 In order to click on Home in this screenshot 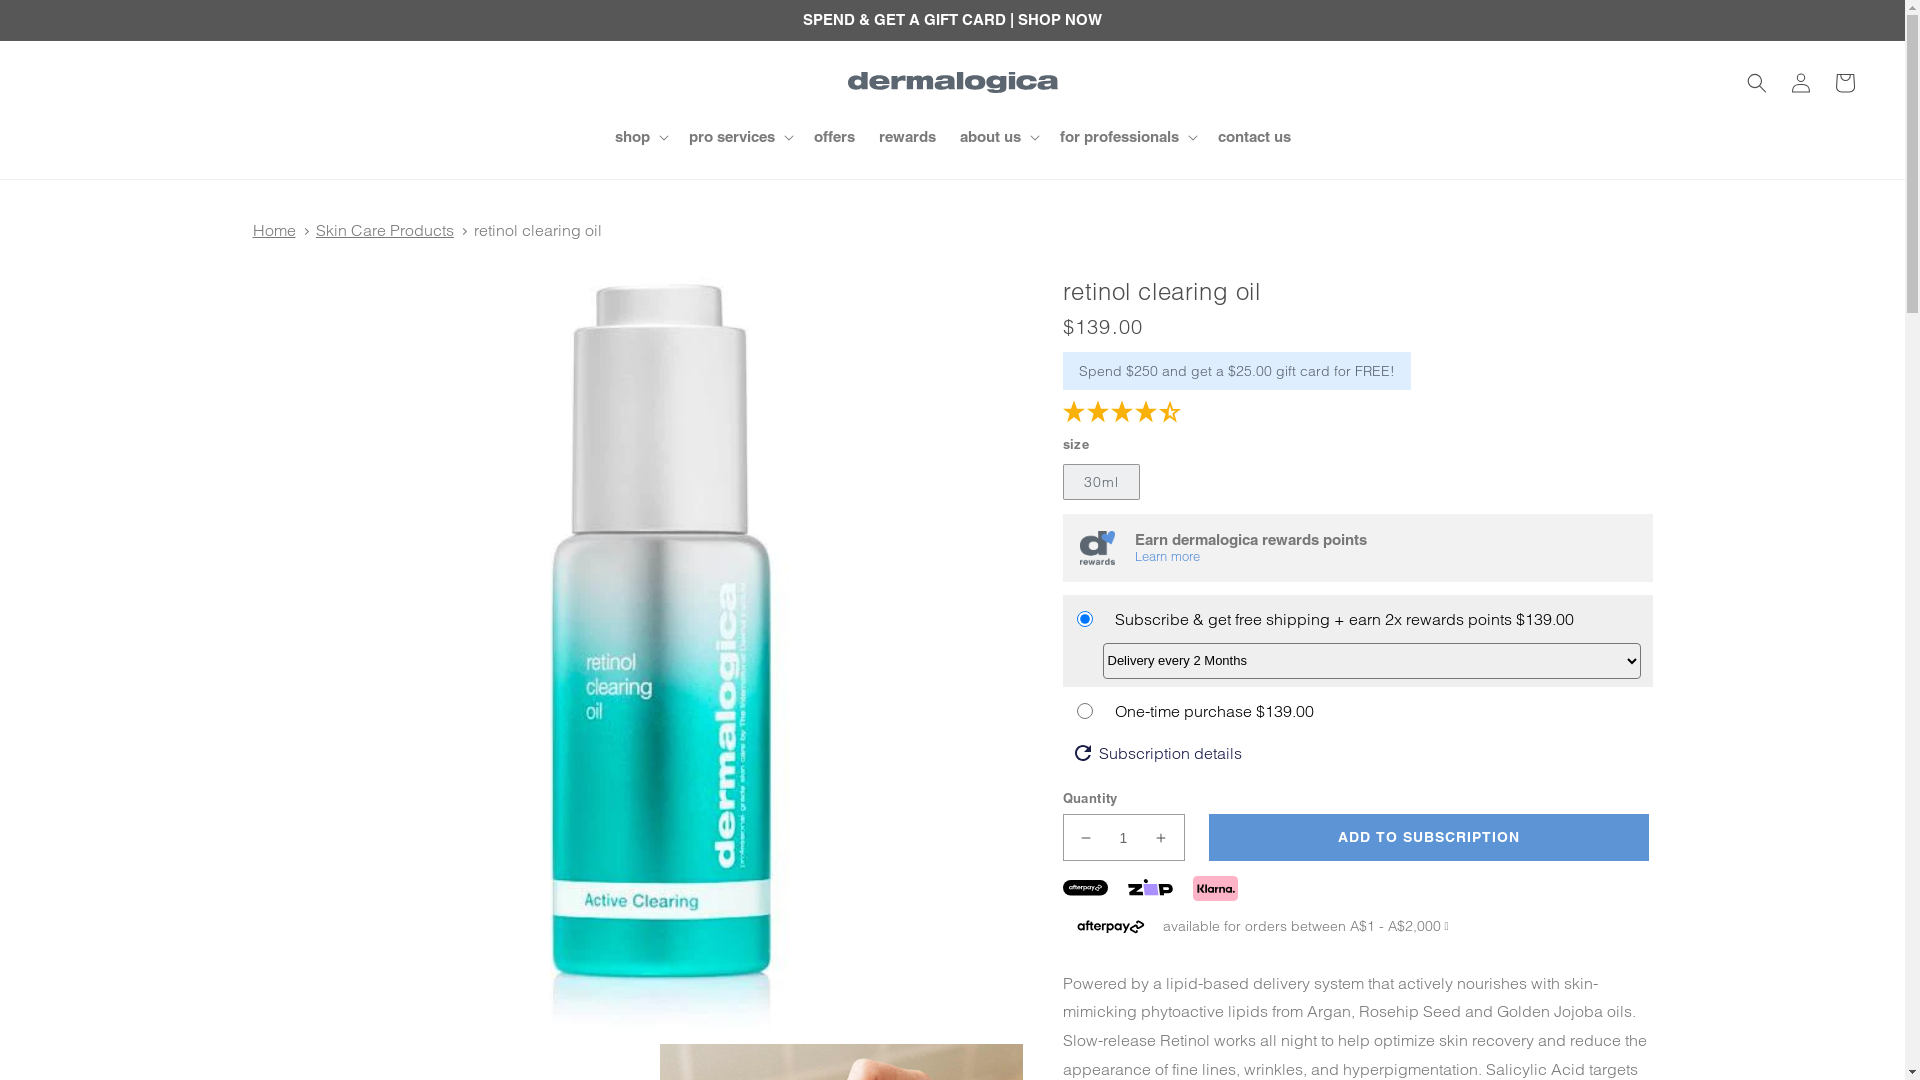, I will do `click(274, 230)`.